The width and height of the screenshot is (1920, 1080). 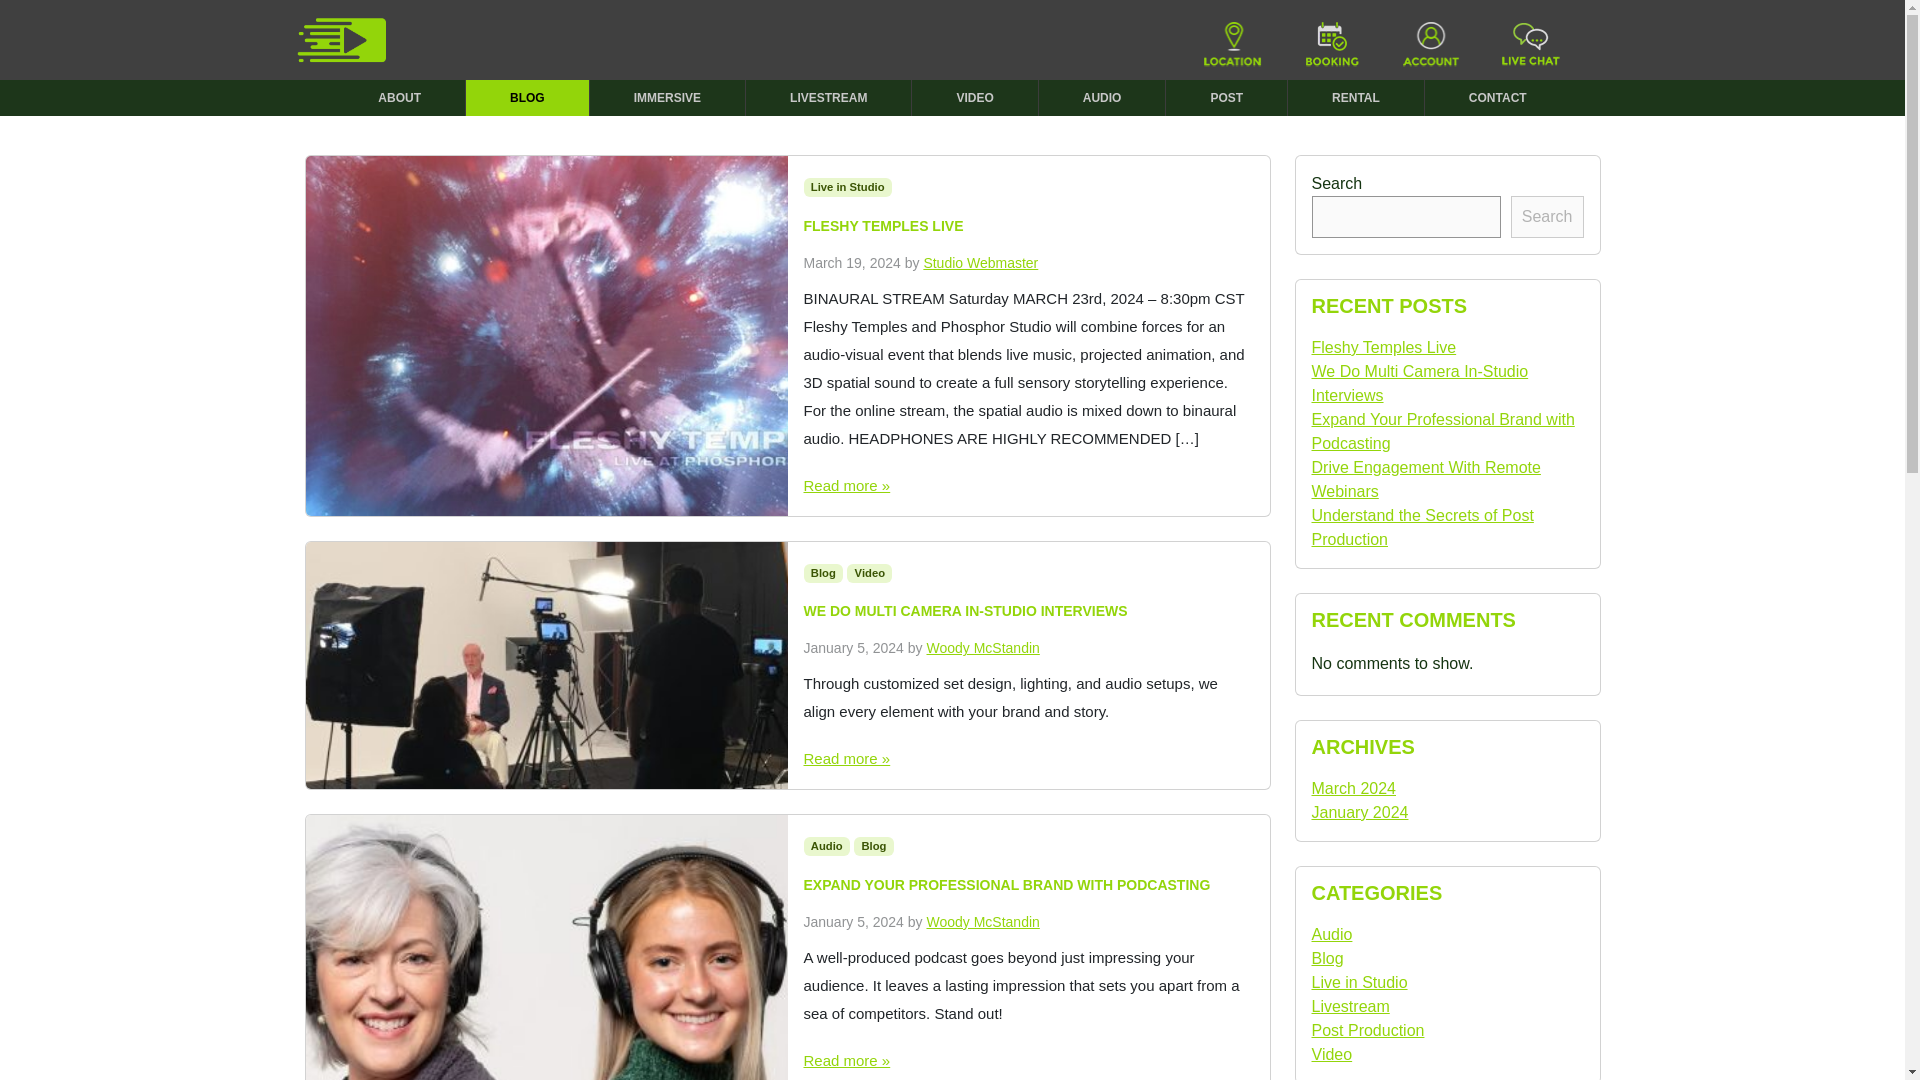 I want to click on FLESHY TEMPLES LIVE, so click(x=1028, y=230).